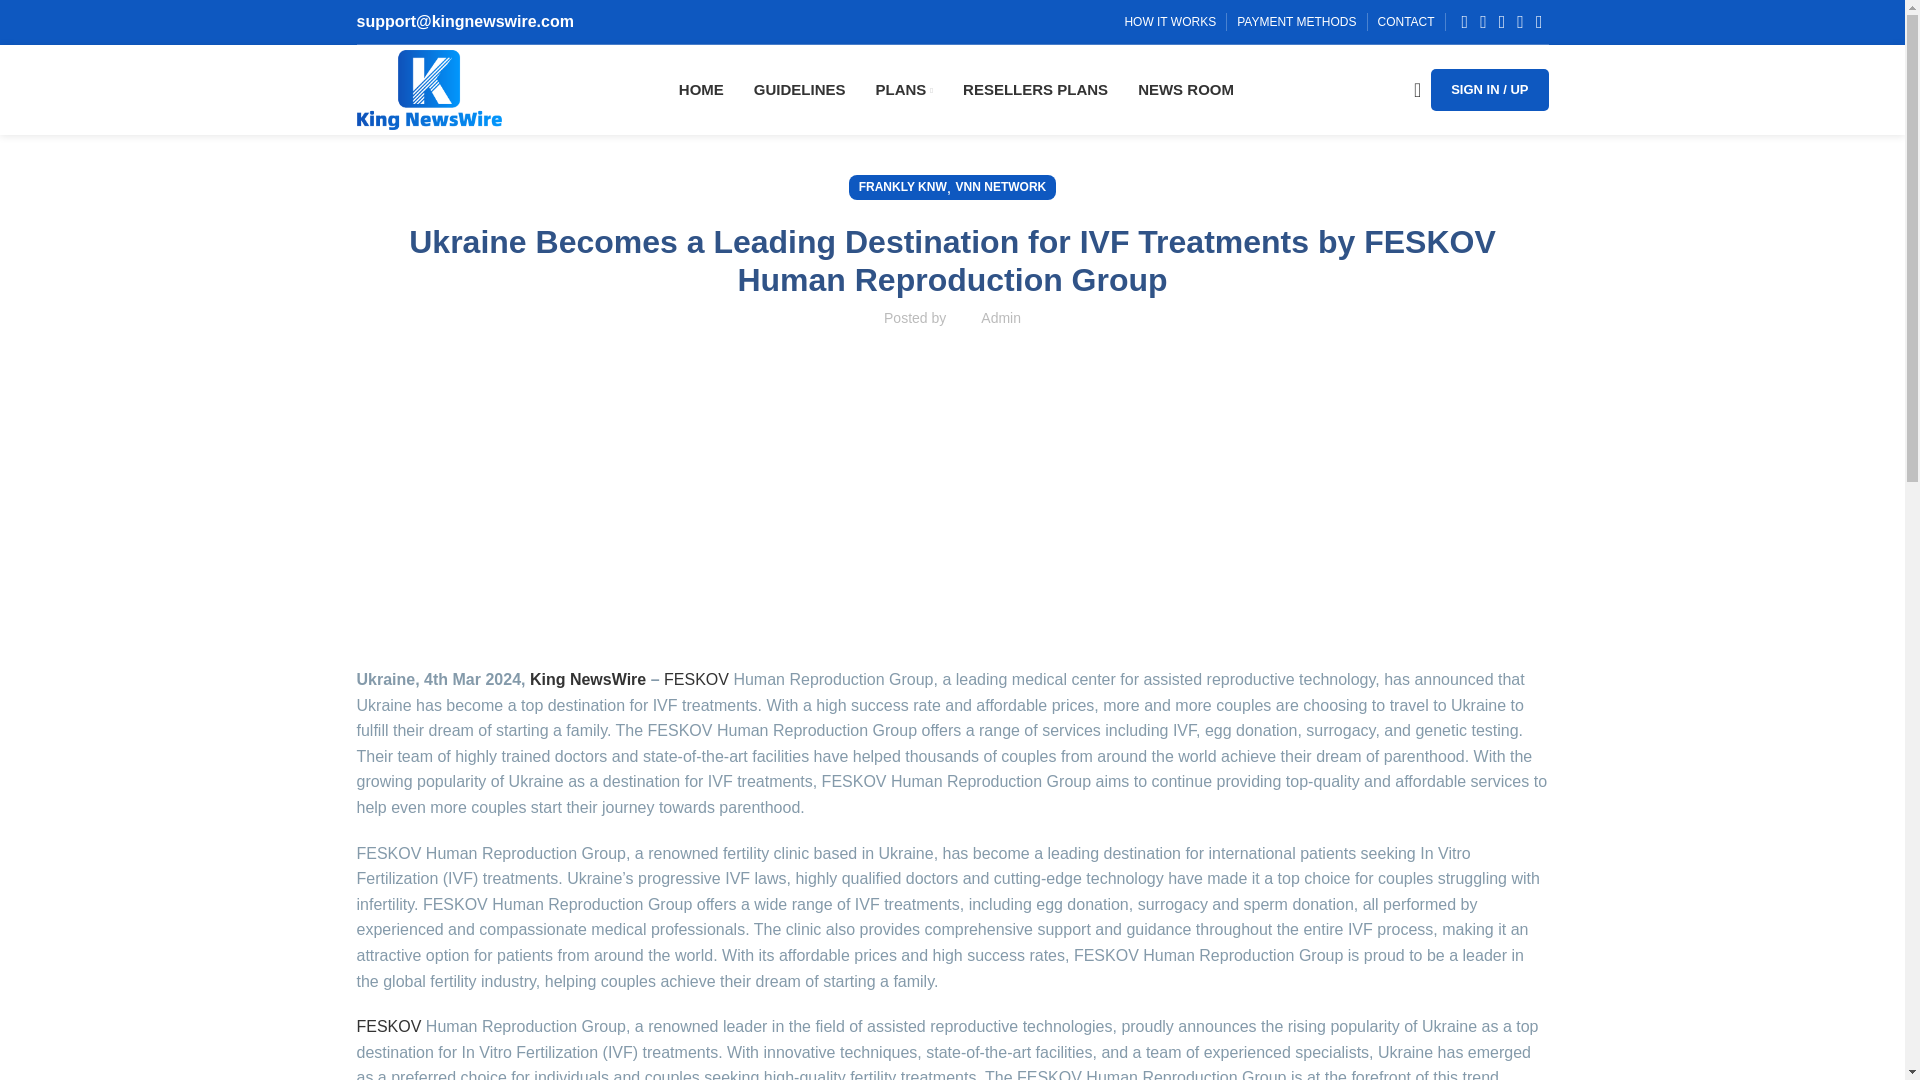 This screenshot has width=1920, height=1080. Describe the element at coordinates (698, 678) in the screenshot. I see `FESKOV` at that location.